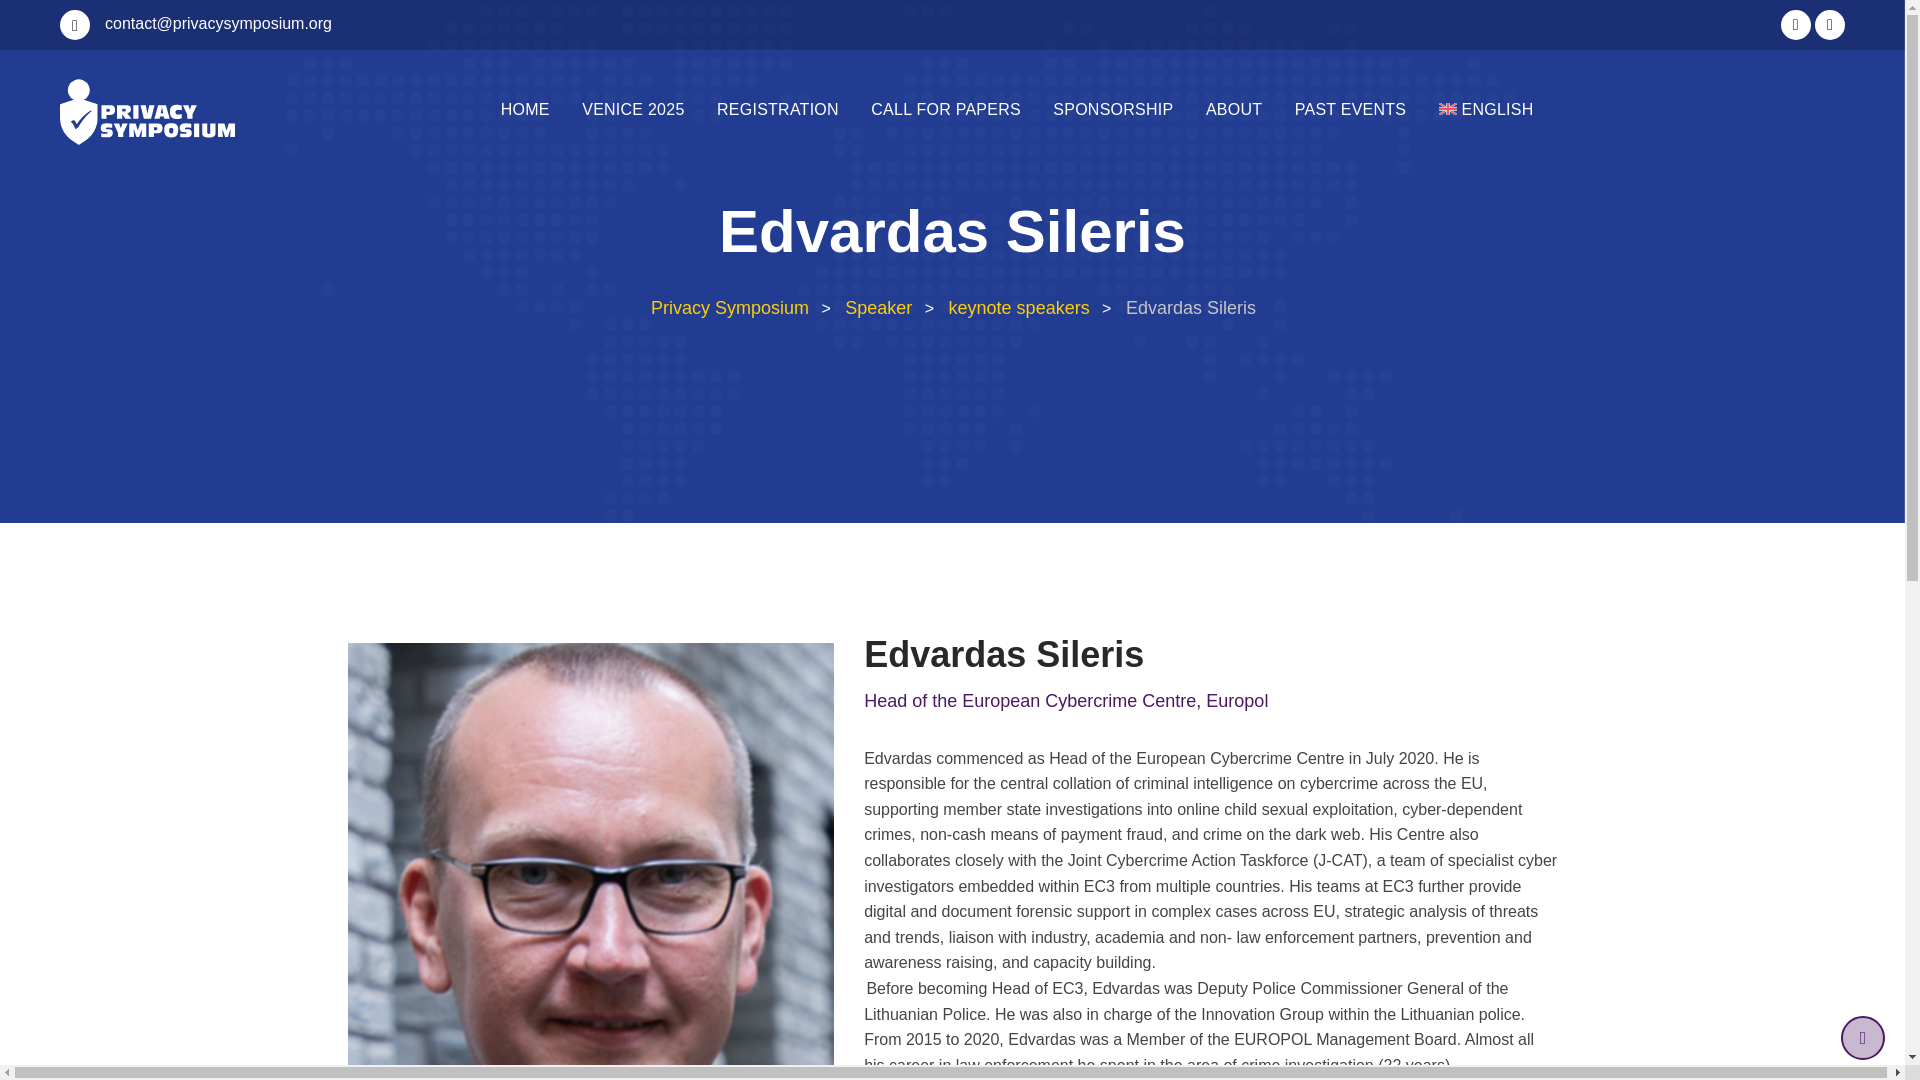 This screenshot has height=1080, width=1920. What do you see at coordinates (878, 308) in the screenshot?
I see `Go to Speaker.` at bounding box center [878, 308].